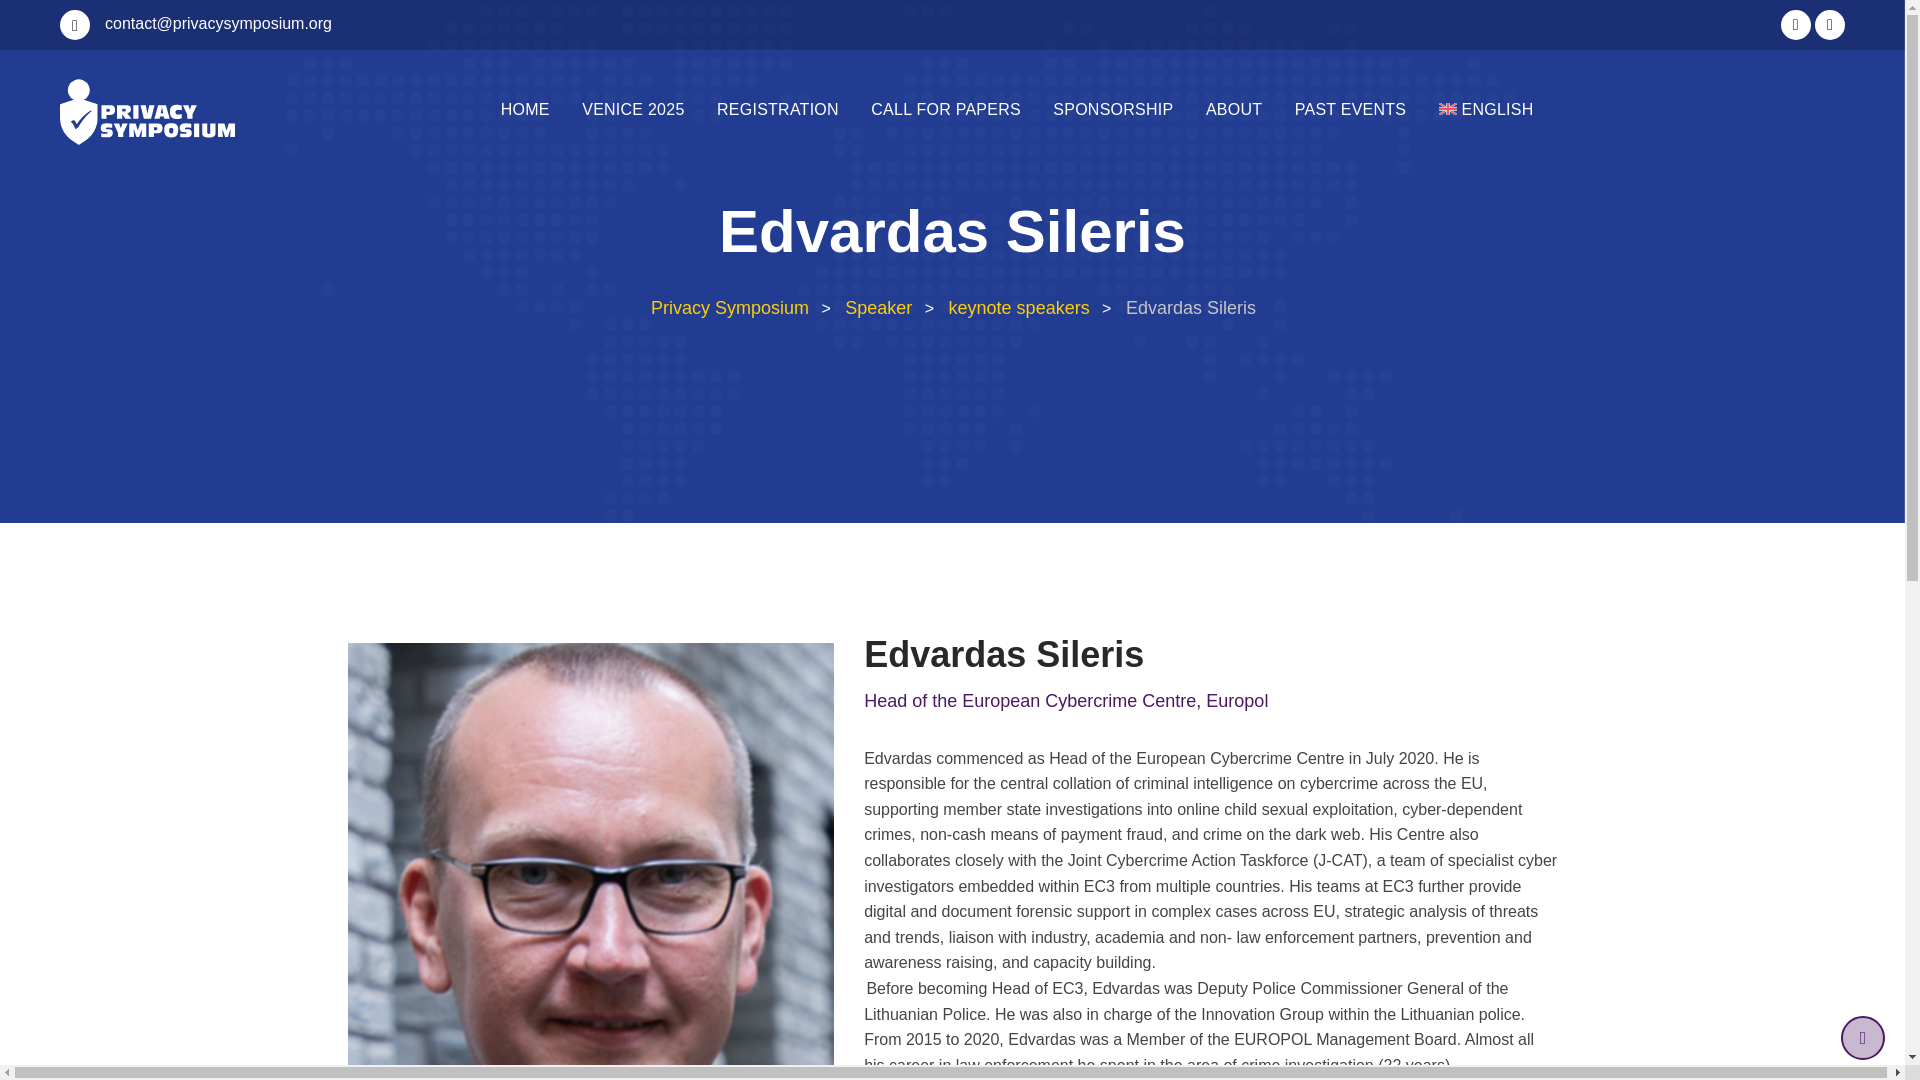 This screenshot has height=1080, width=1920. What do you see at coordinates (878, 308) in the screenshot?
I see `Go to Speaker.` at bounding box center [878, 308].